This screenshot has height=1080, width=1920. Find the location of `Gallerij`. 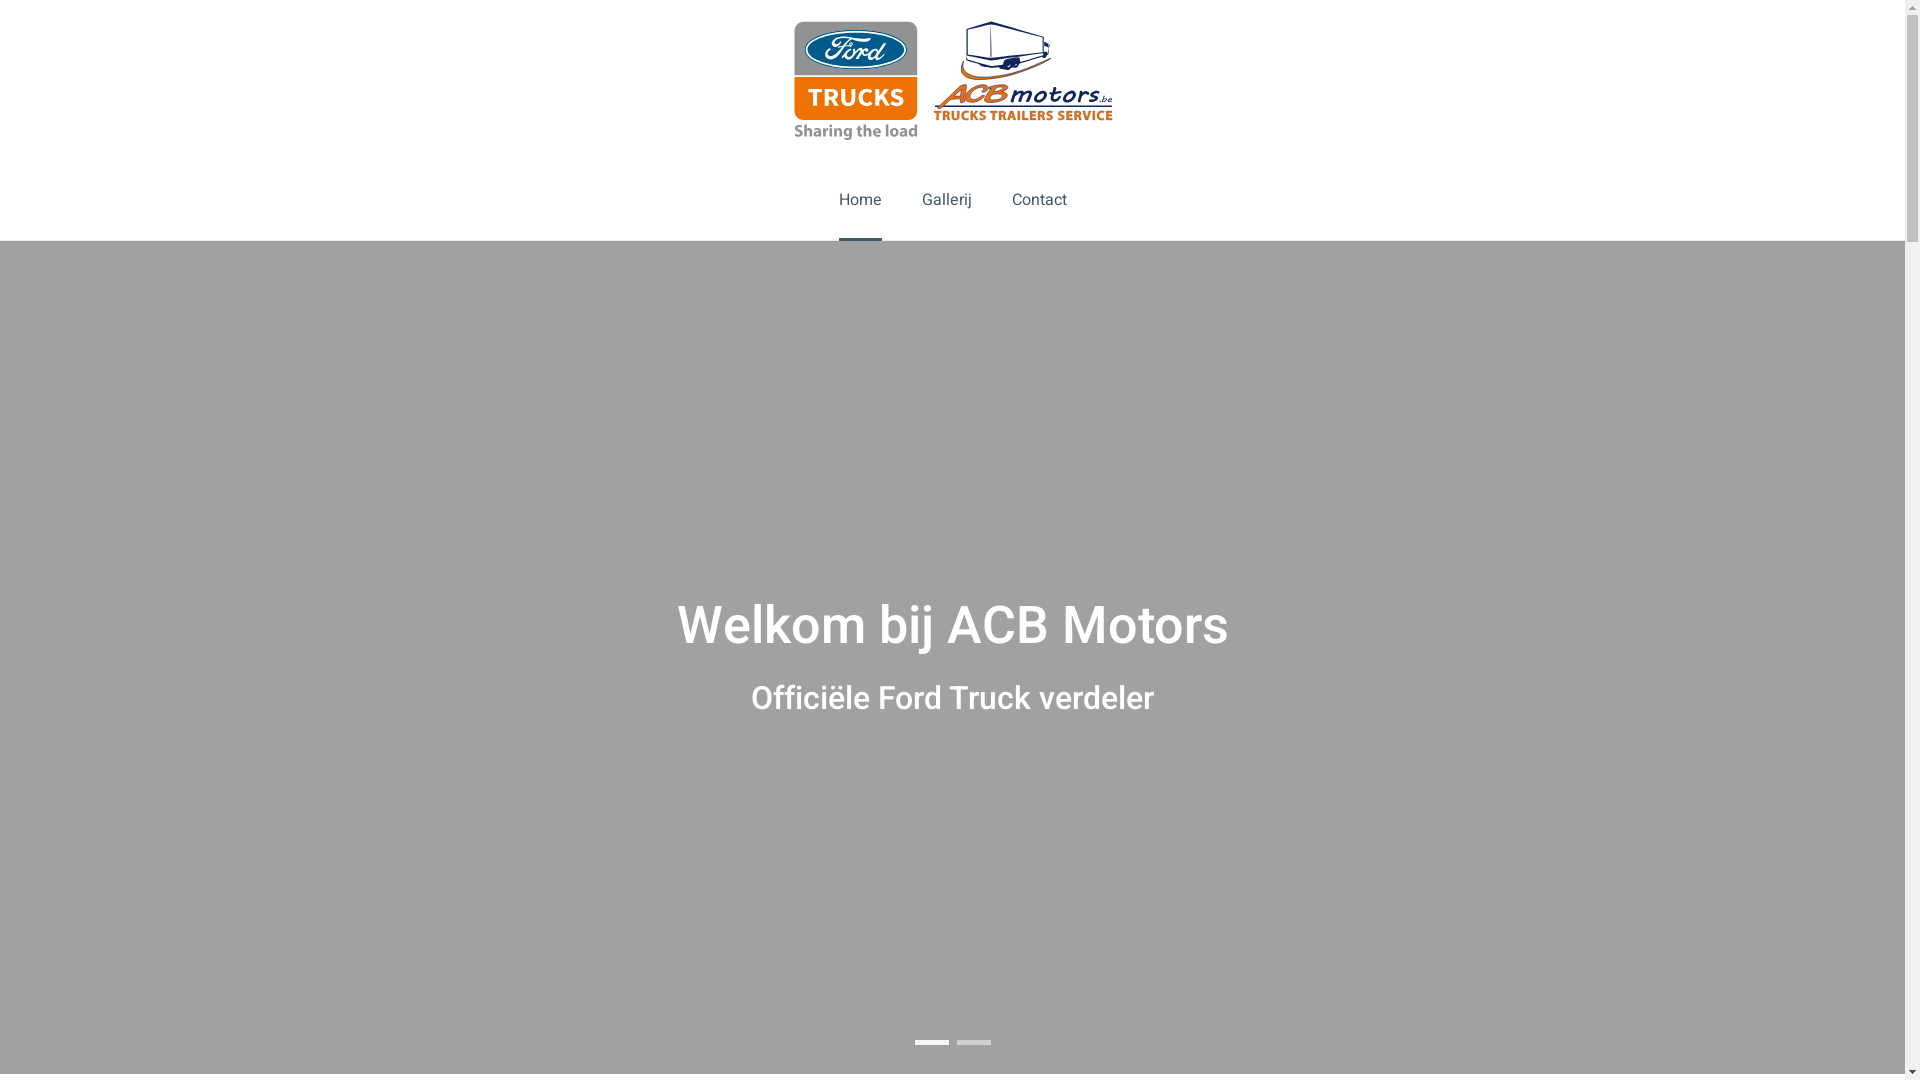

Gallerij is located at coordinates (947, 200).